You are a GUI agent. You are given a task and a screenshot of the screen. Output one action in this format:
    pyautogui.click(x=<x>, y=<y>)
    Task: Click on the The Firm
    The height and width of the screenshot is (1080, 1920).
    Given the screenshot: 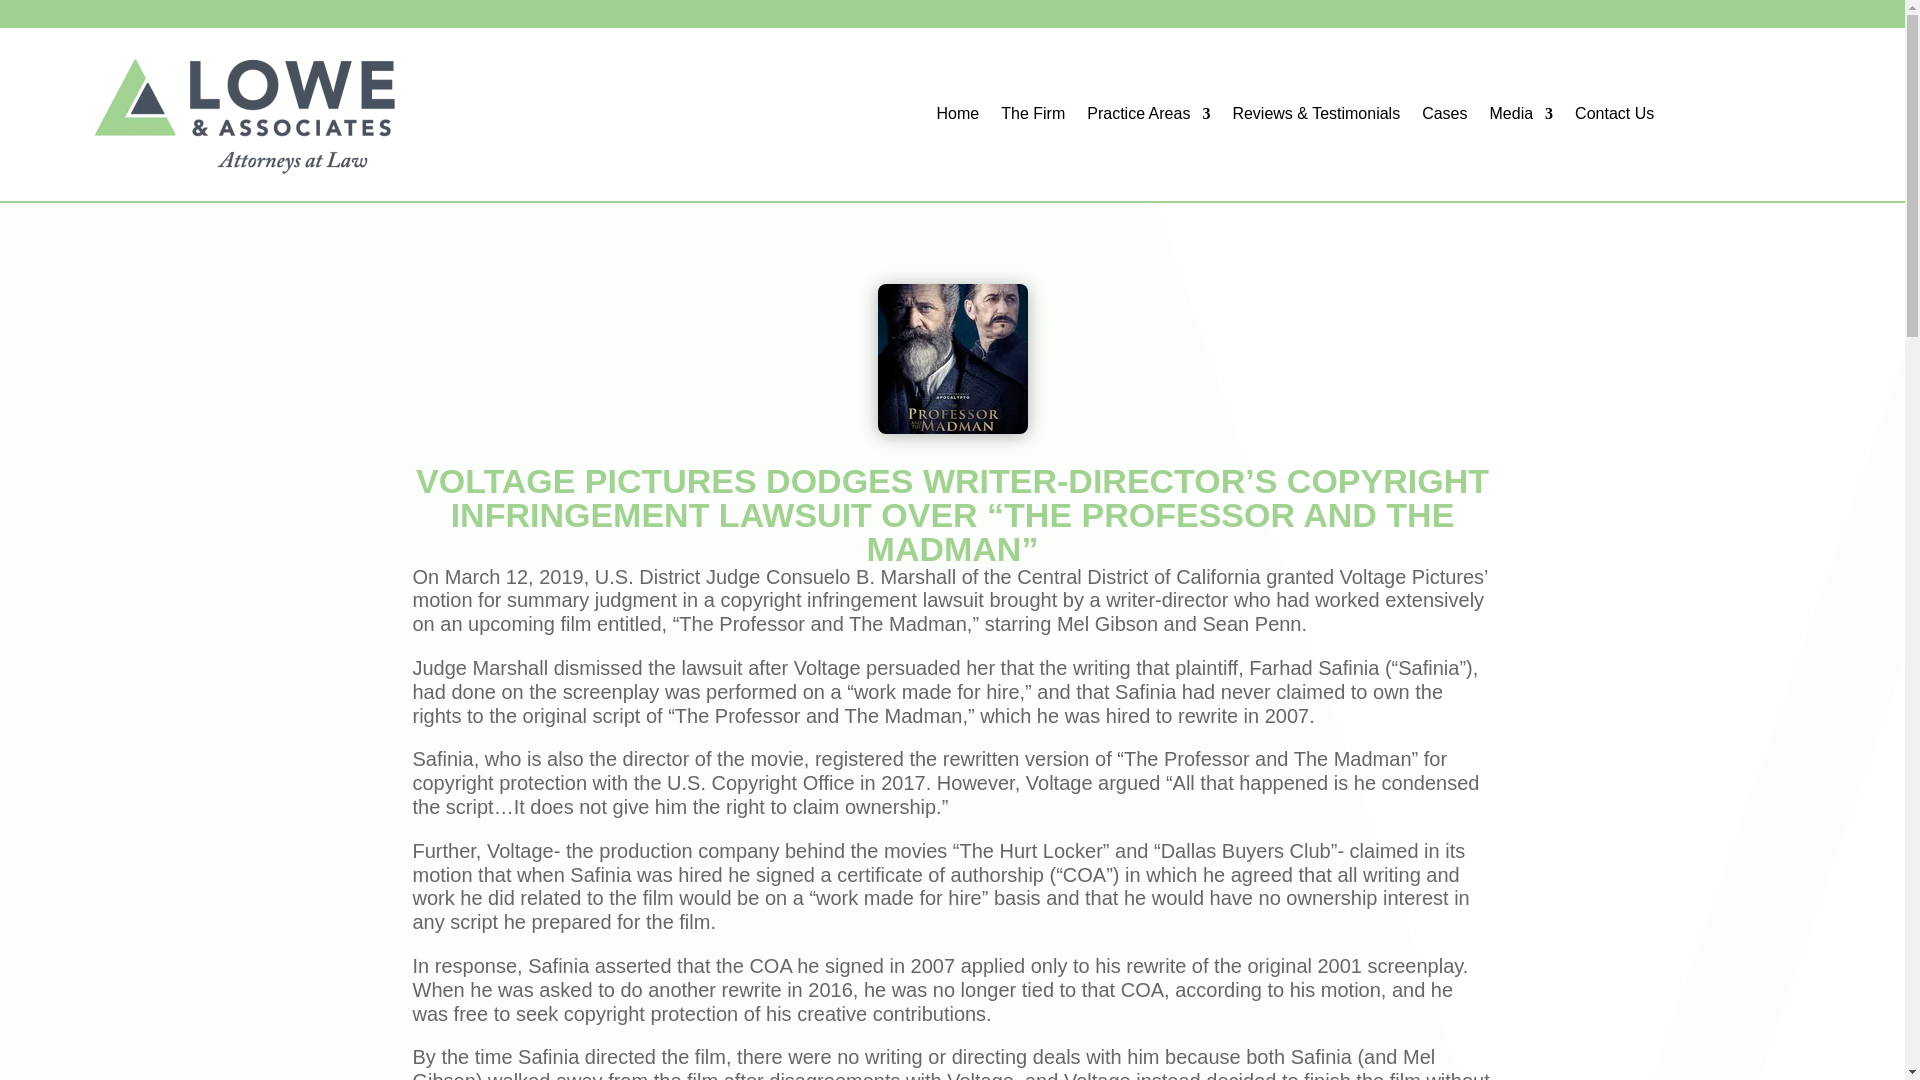 What is the action you would take?
    pyautogui.click(x=1032, y=117)
    